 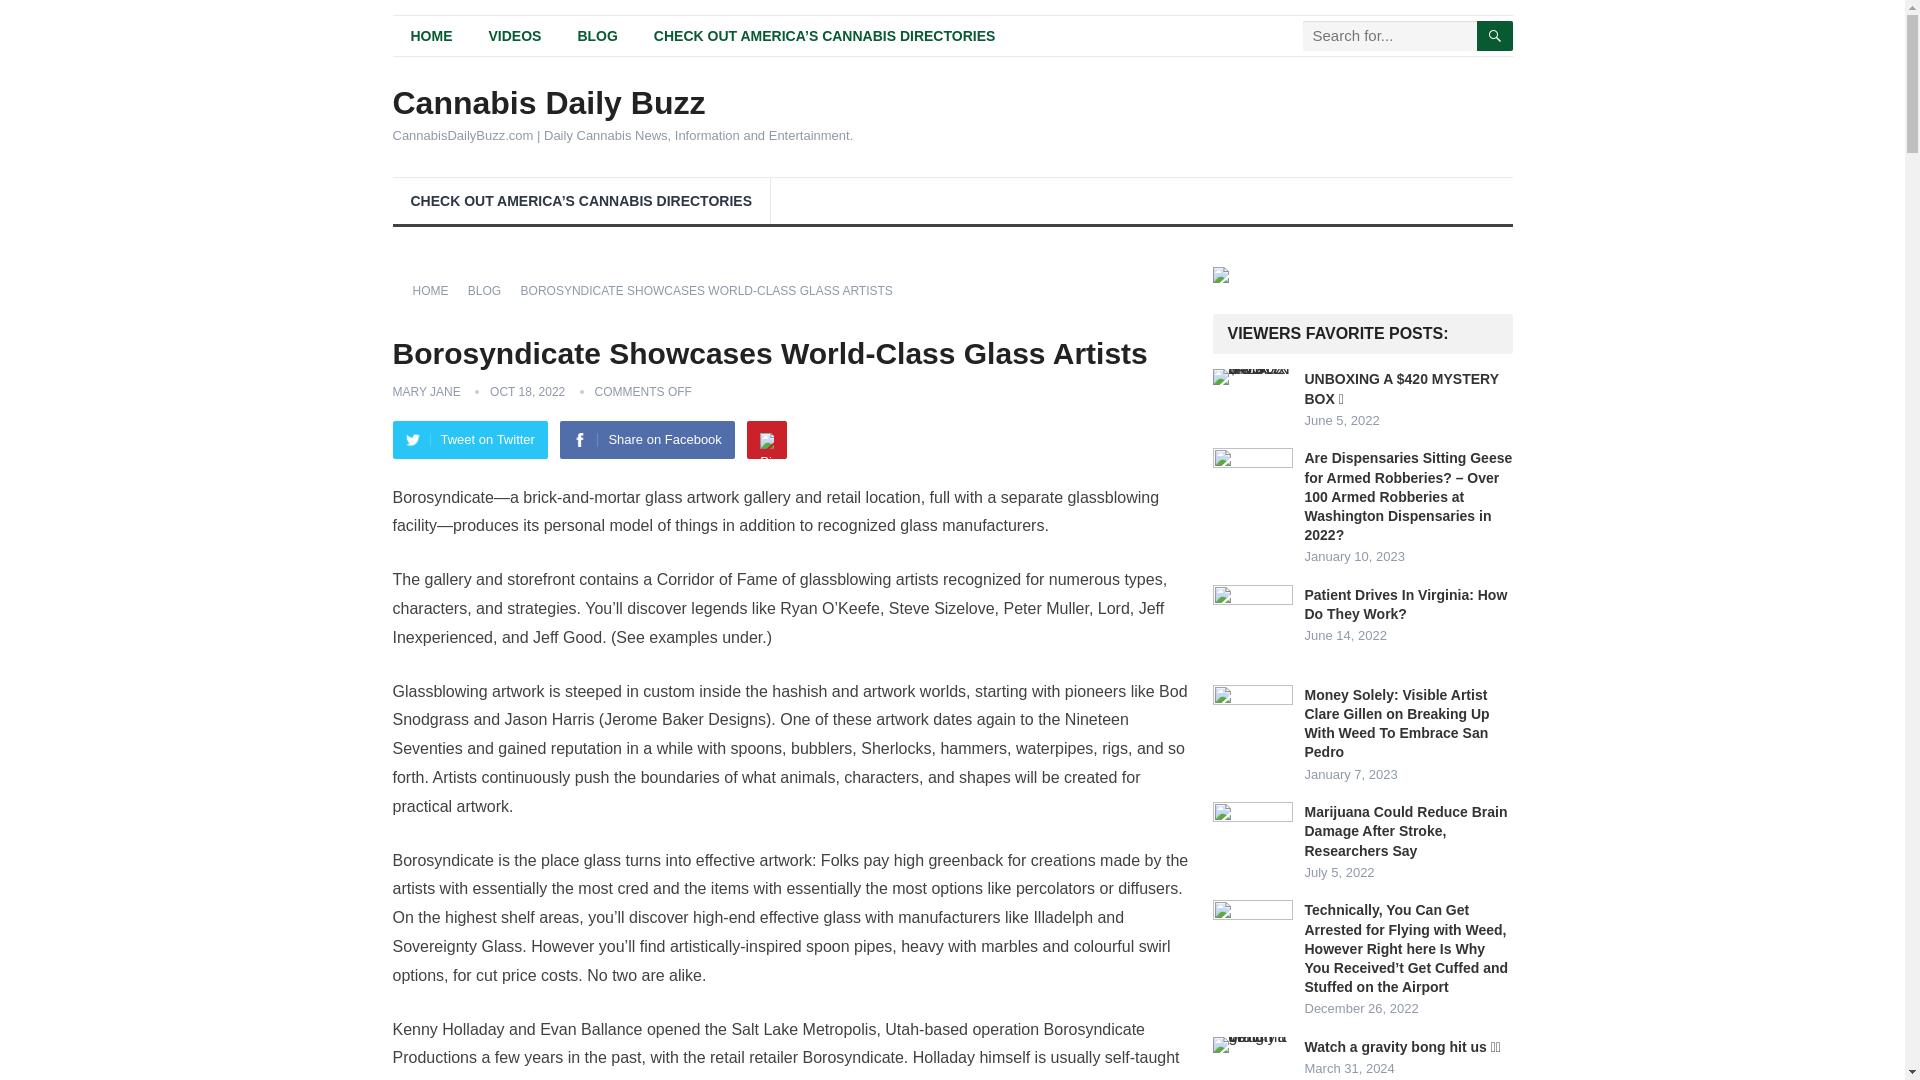 I want to click on MARY JANE, so click(x=426, y=391).